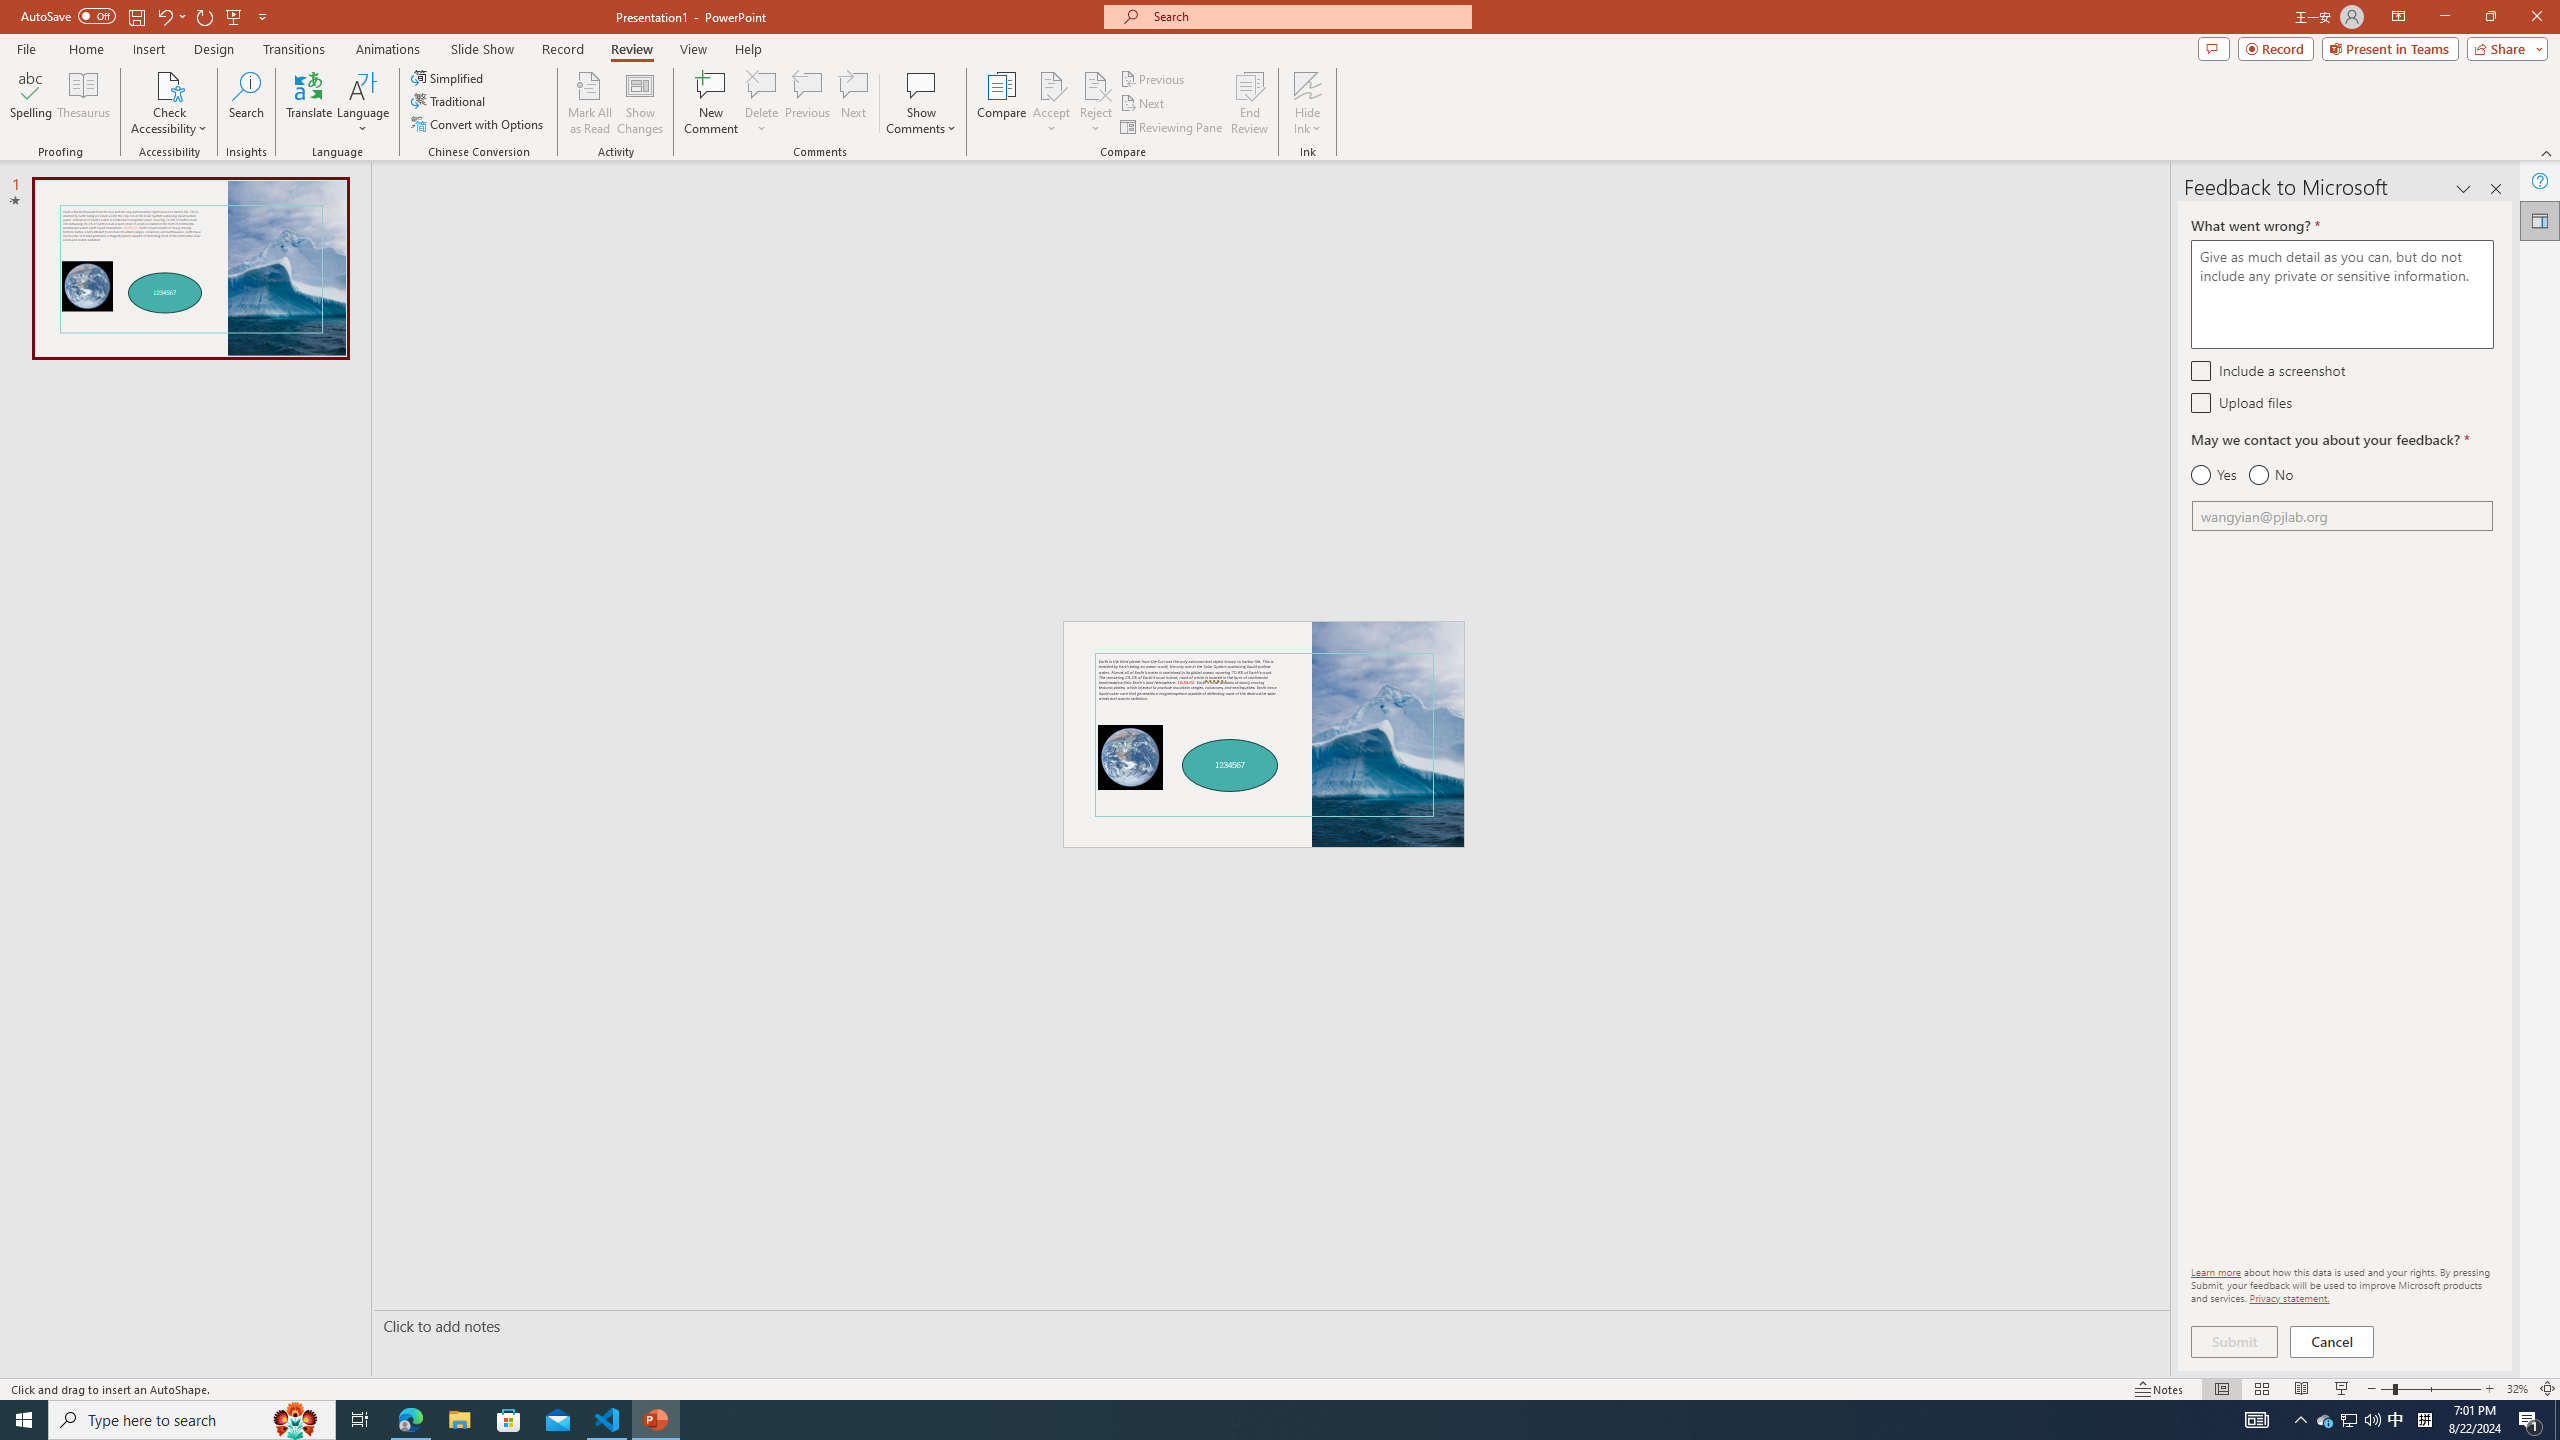 The width and height of the screenshot is (2560, 1440). What do you see at coordinates (922, 103) in the screenshot?
I see `Show Comments` at bounding box center [922, 103].